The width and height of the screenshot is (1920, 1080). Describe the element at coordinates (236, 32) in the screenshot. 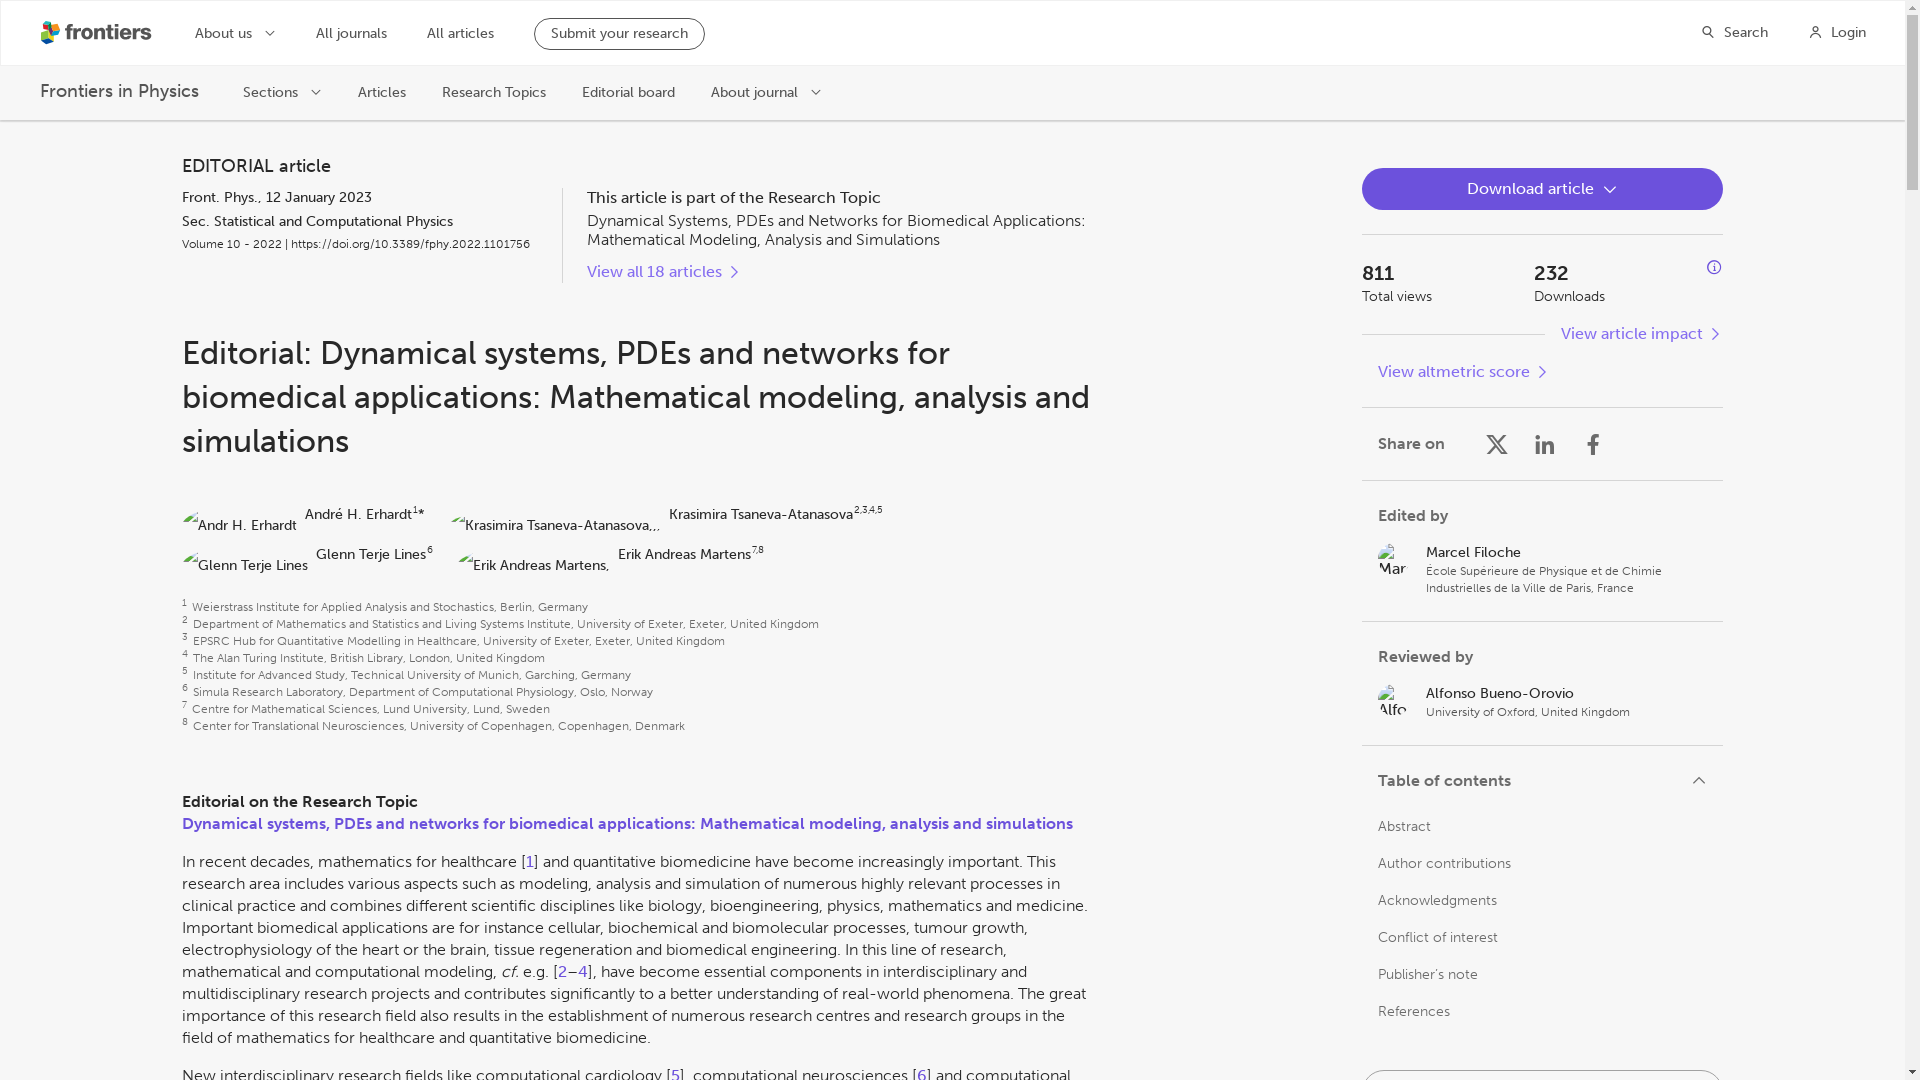

I see `About us` at that location.